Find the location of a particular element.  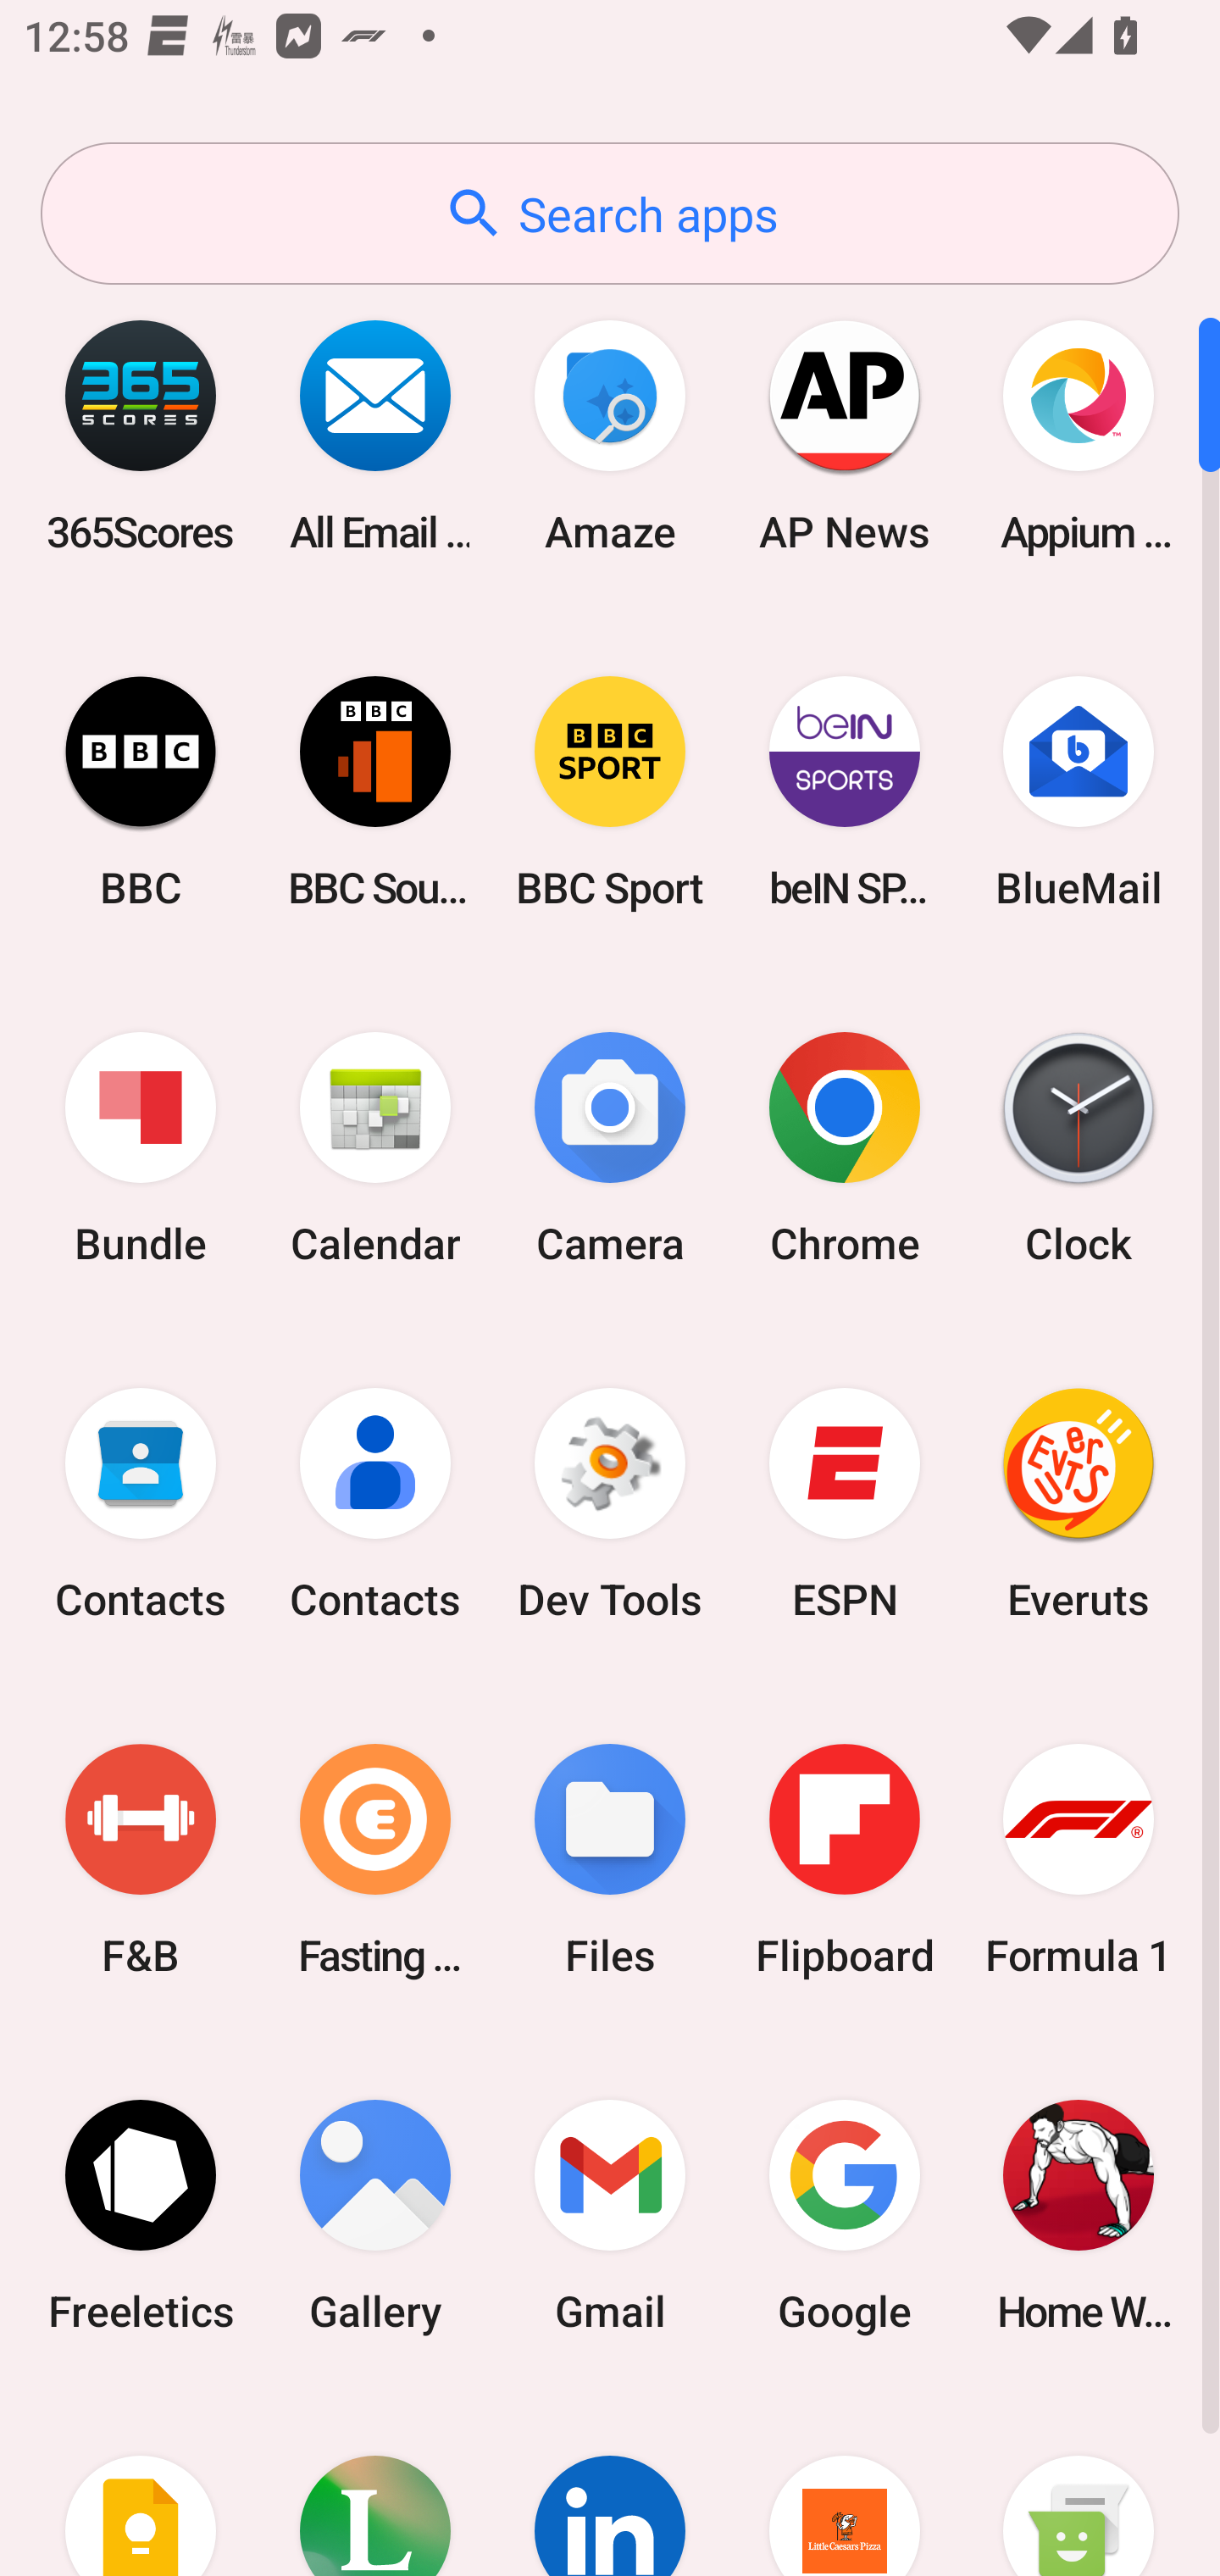

Gallery is located at coordinates (375, 2215).